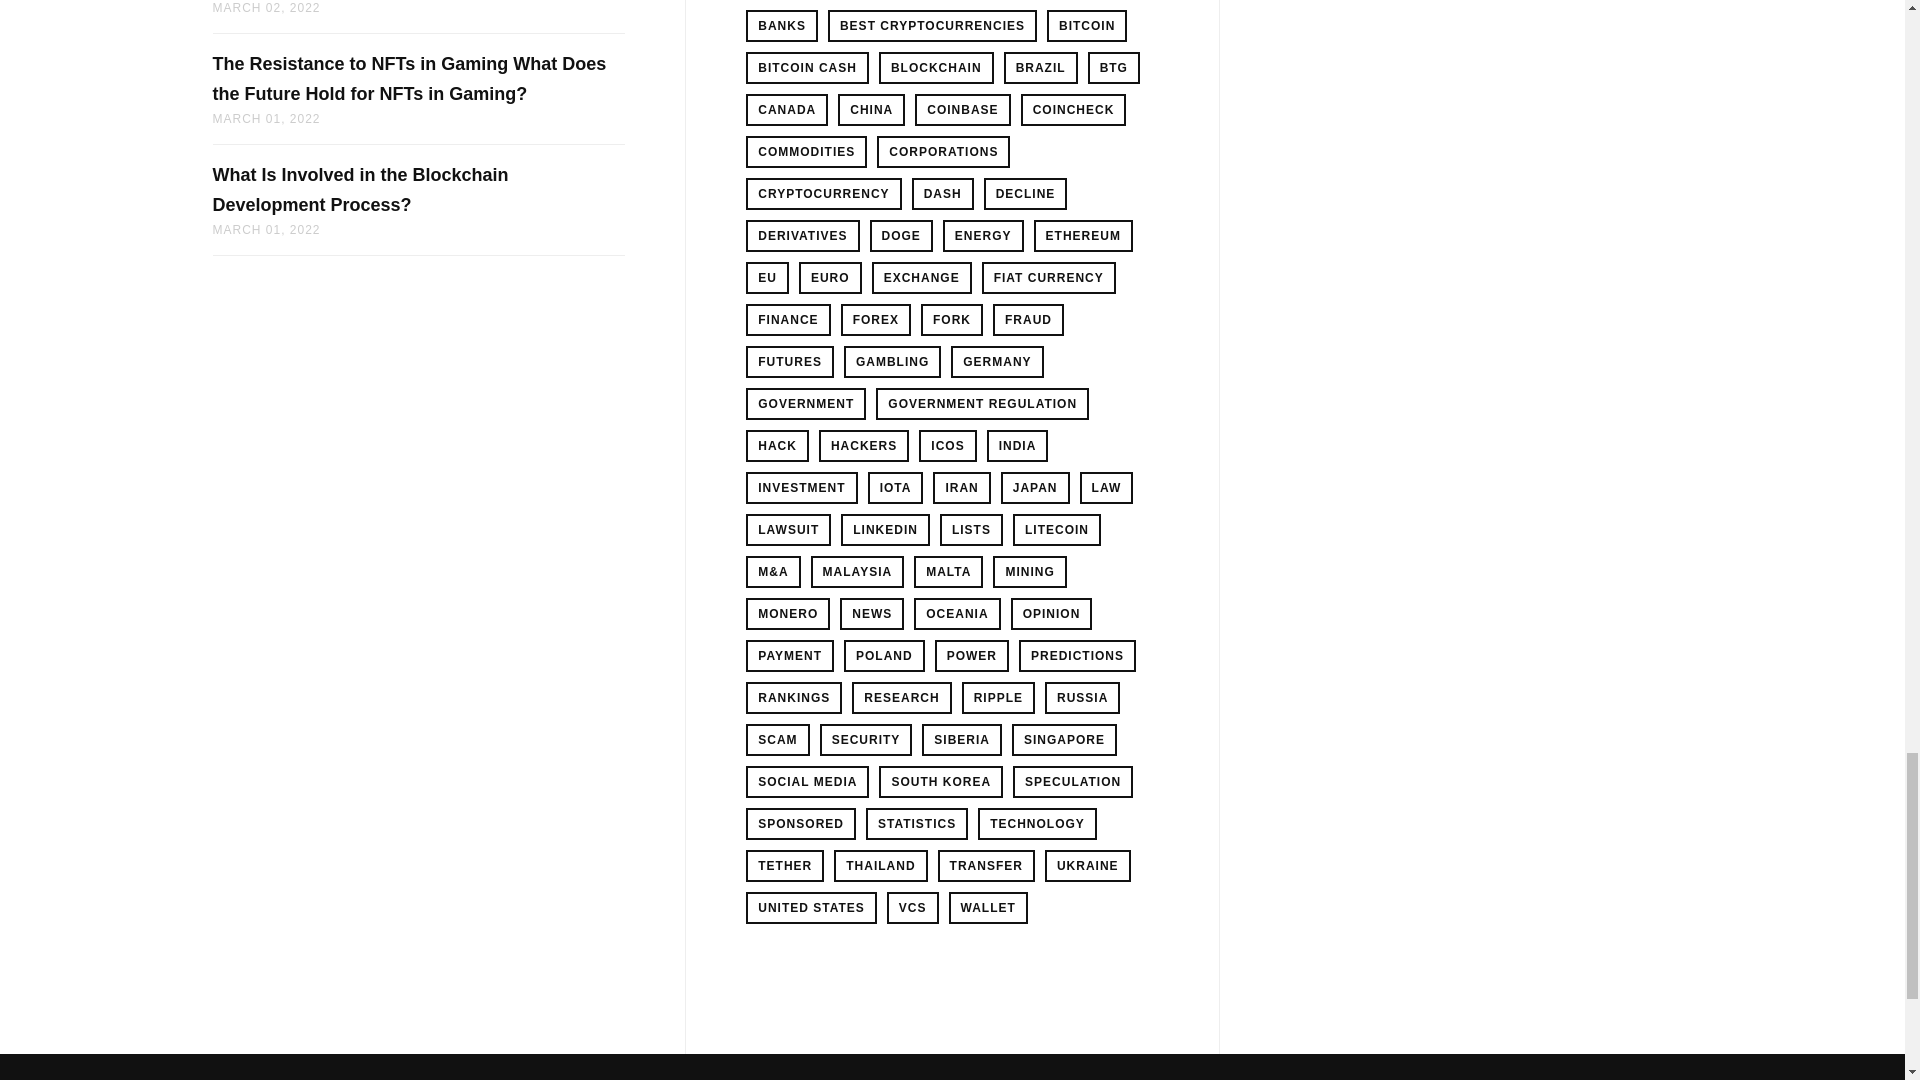 This screenshot has width=1920, height=1080. What do you see at coordinates (360, 190) in the screenshot?
I see `What Is Involved in the Blockchain Development Process?` at bounding box center [360, 190].